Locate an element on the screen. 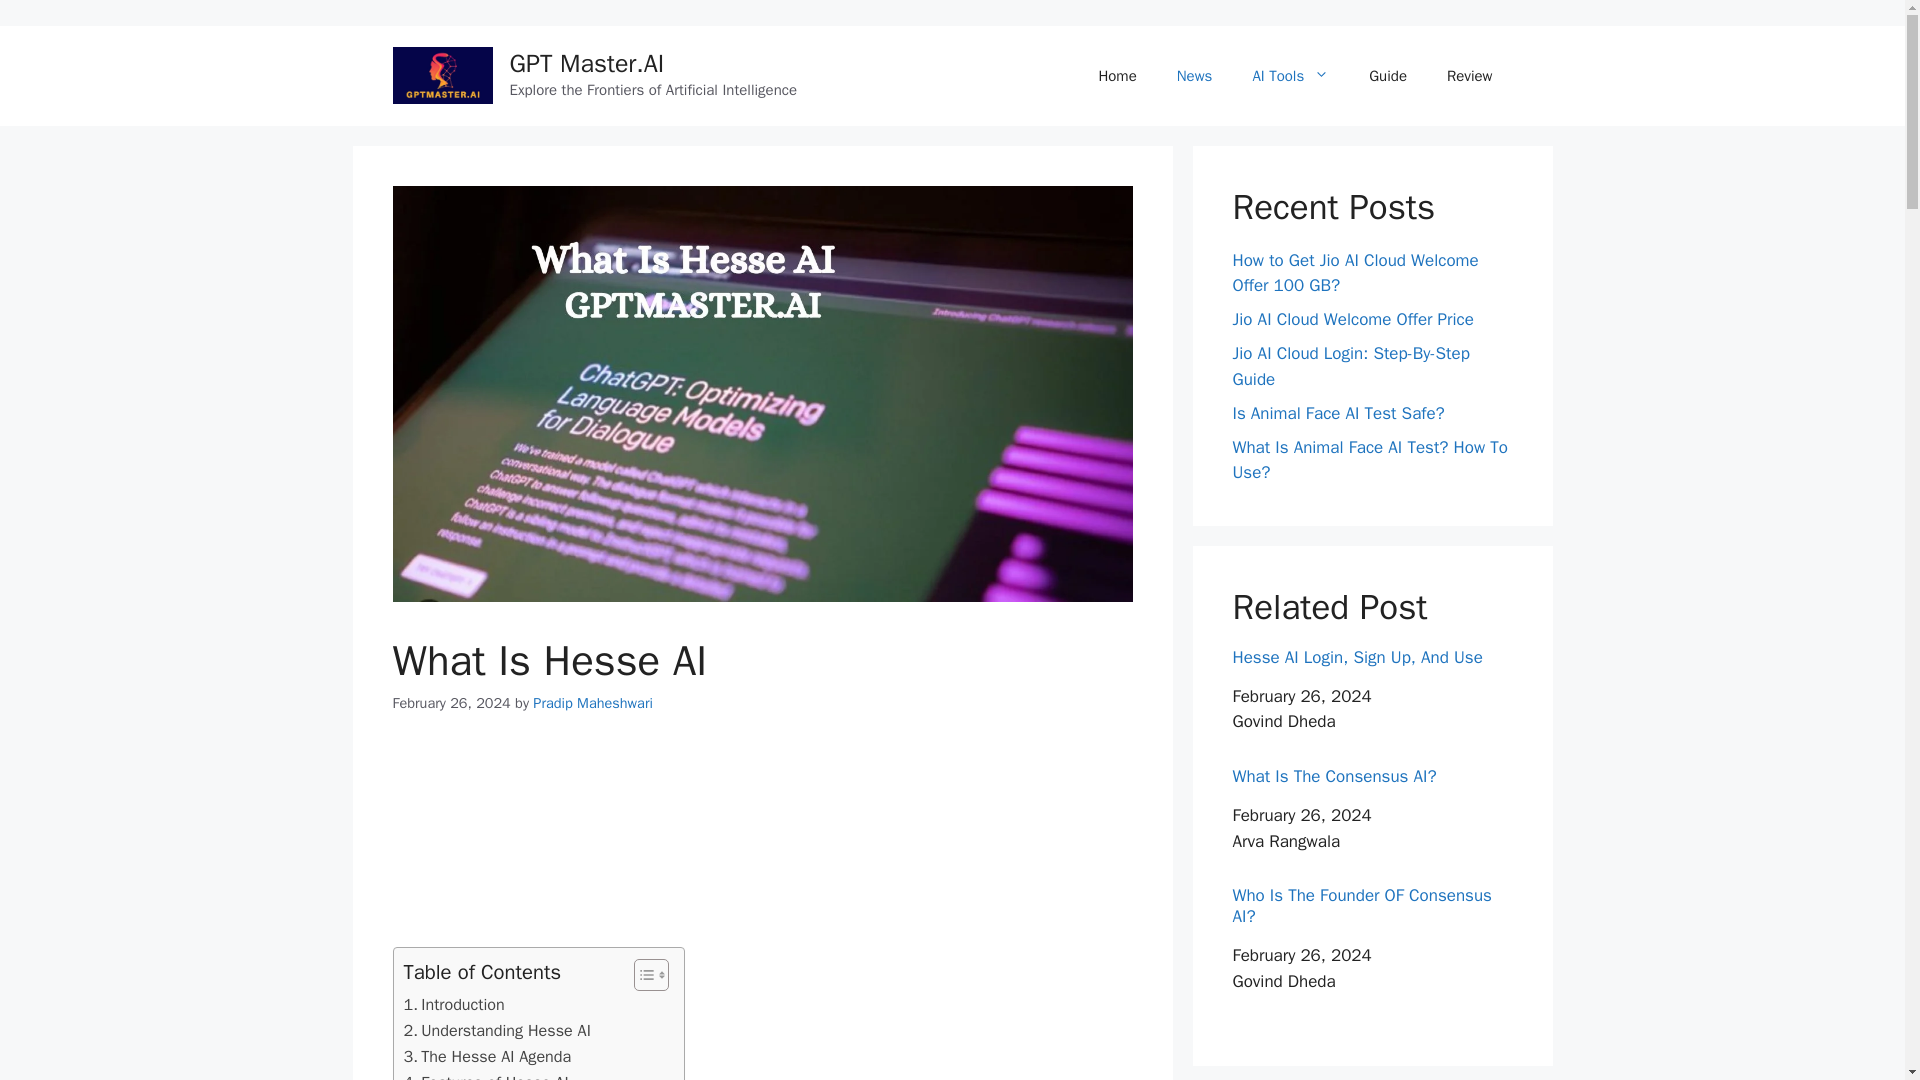 The width and height of the screenshot is (1920, 1080). Introduction is located at coordinates (454, 1005).